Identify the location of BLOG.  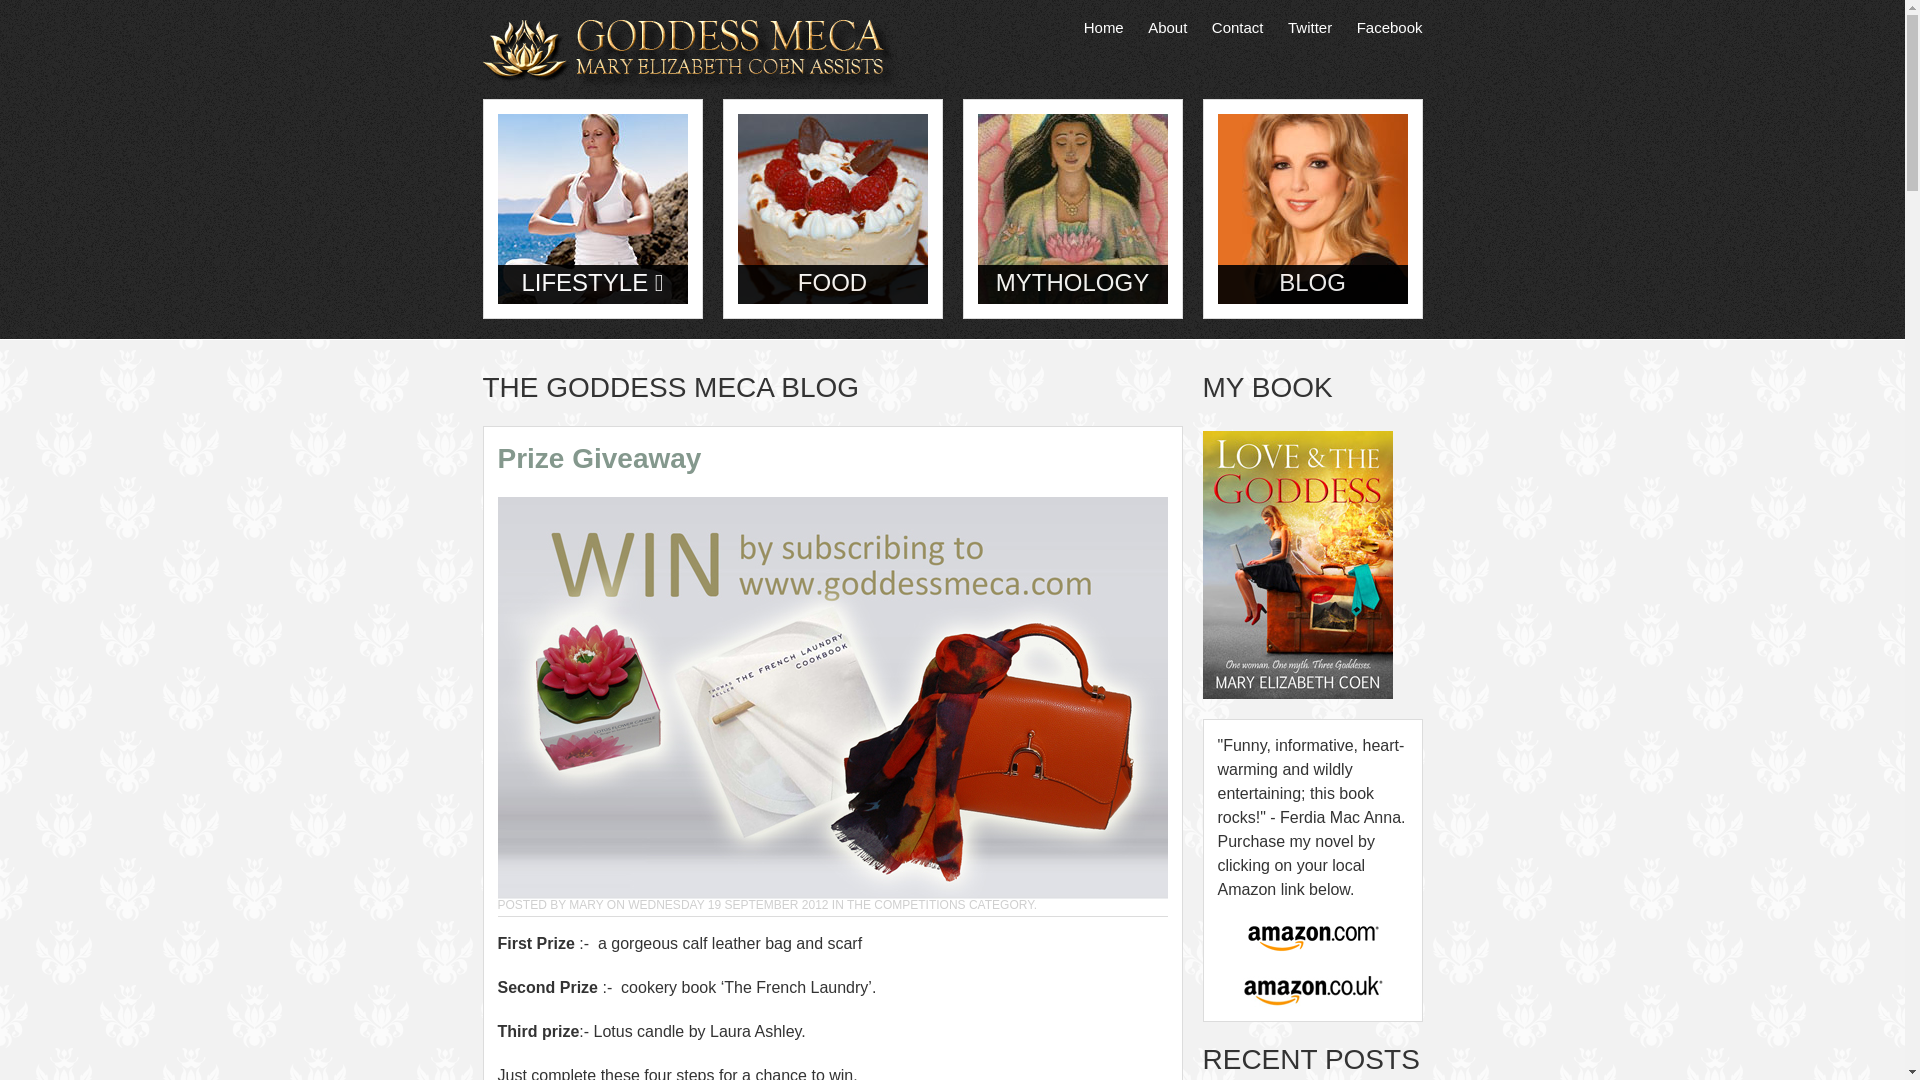
(1312, 207).